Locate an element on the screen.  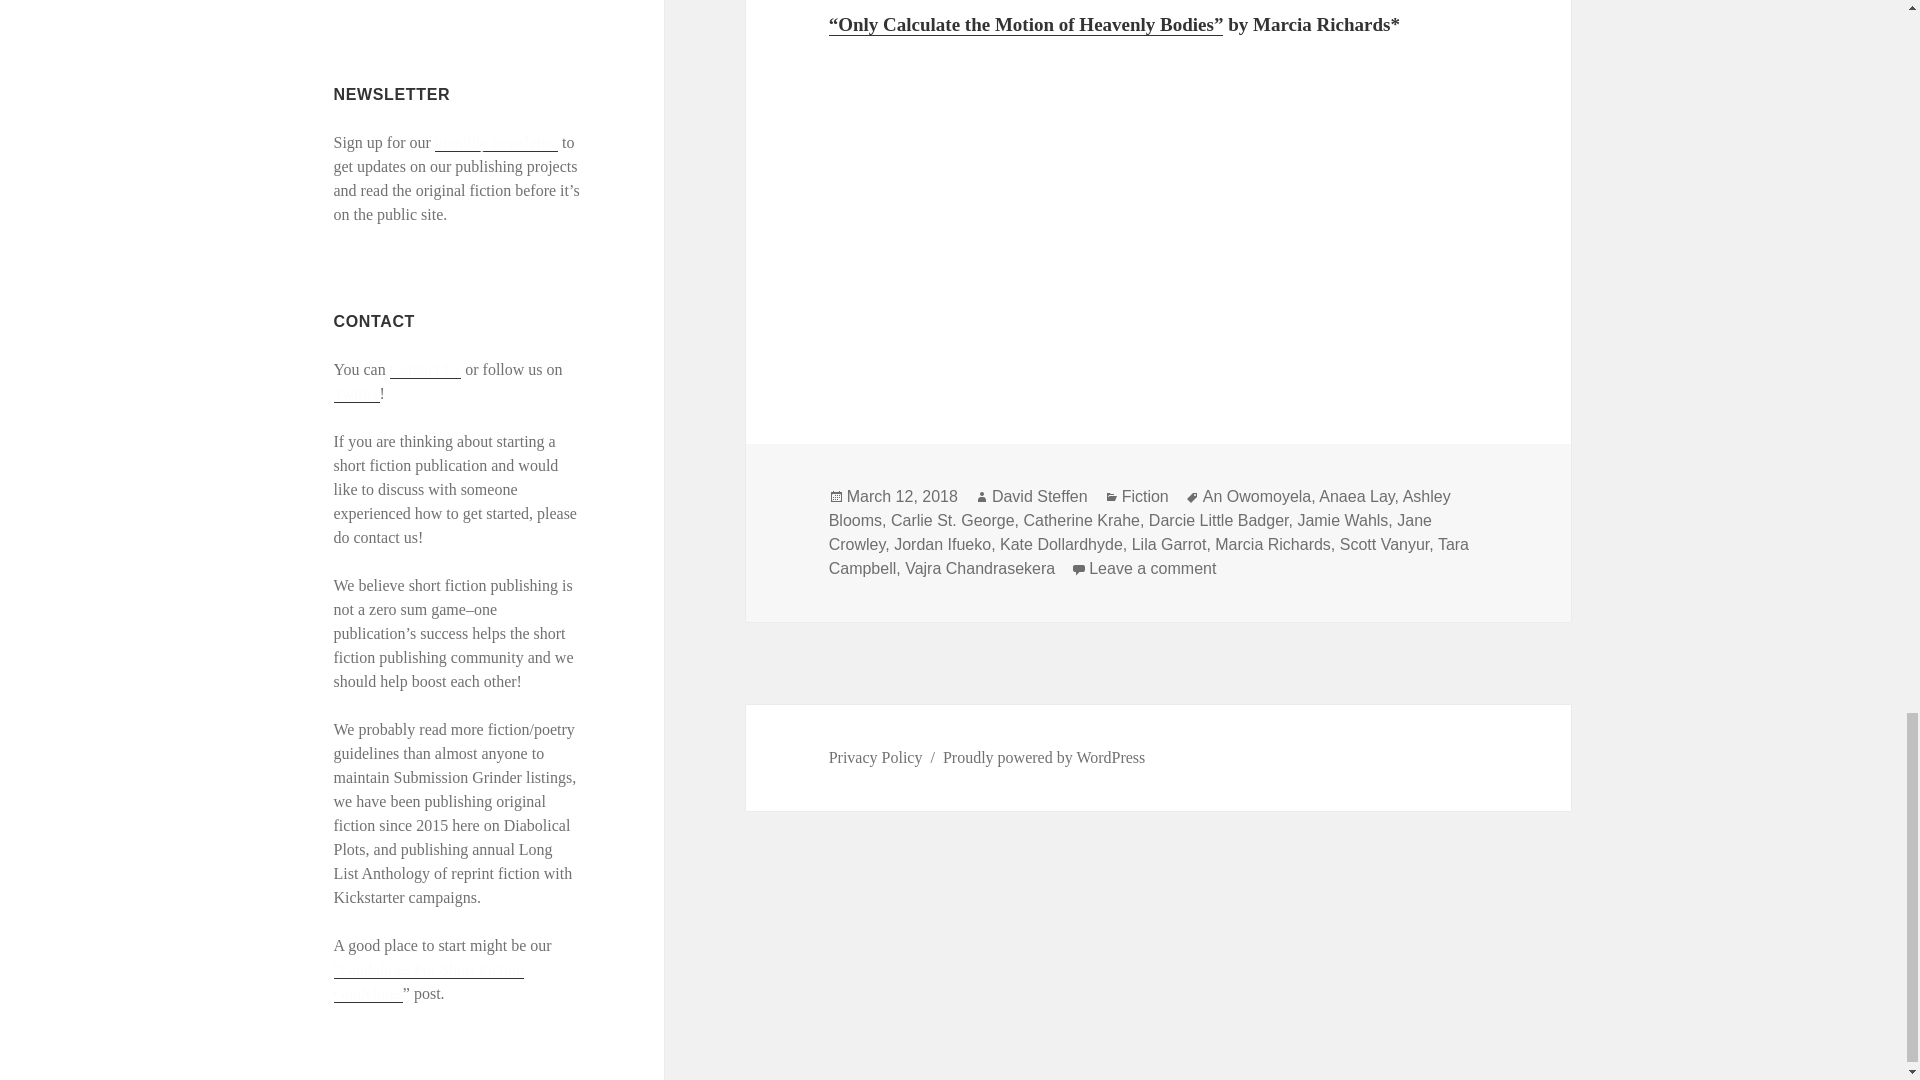
David Steffen is located at coordinates (1040, 497).